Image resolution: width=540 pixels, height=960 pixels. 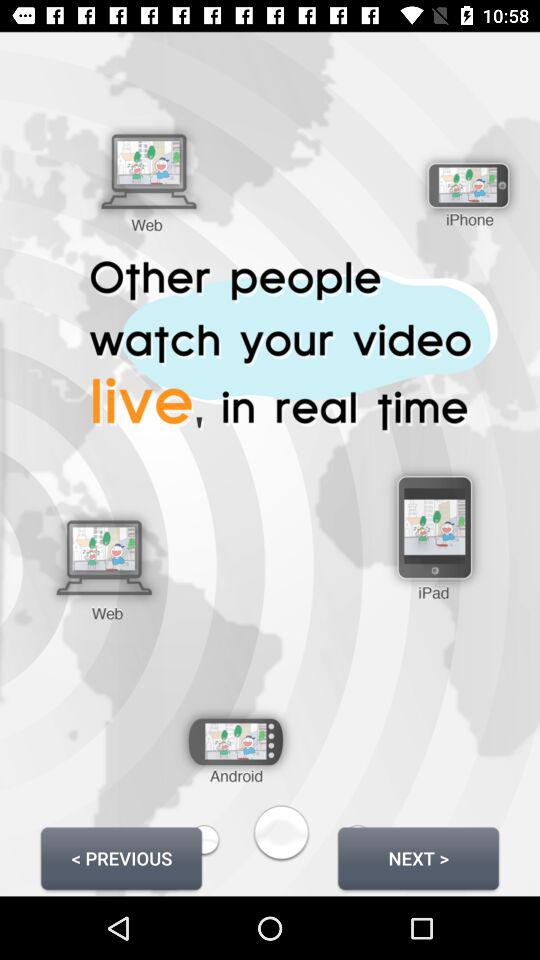 What do you see at coordinates (121, 858) in the screenshot?
I see `open < previous button` at bounding box center [121, 858].